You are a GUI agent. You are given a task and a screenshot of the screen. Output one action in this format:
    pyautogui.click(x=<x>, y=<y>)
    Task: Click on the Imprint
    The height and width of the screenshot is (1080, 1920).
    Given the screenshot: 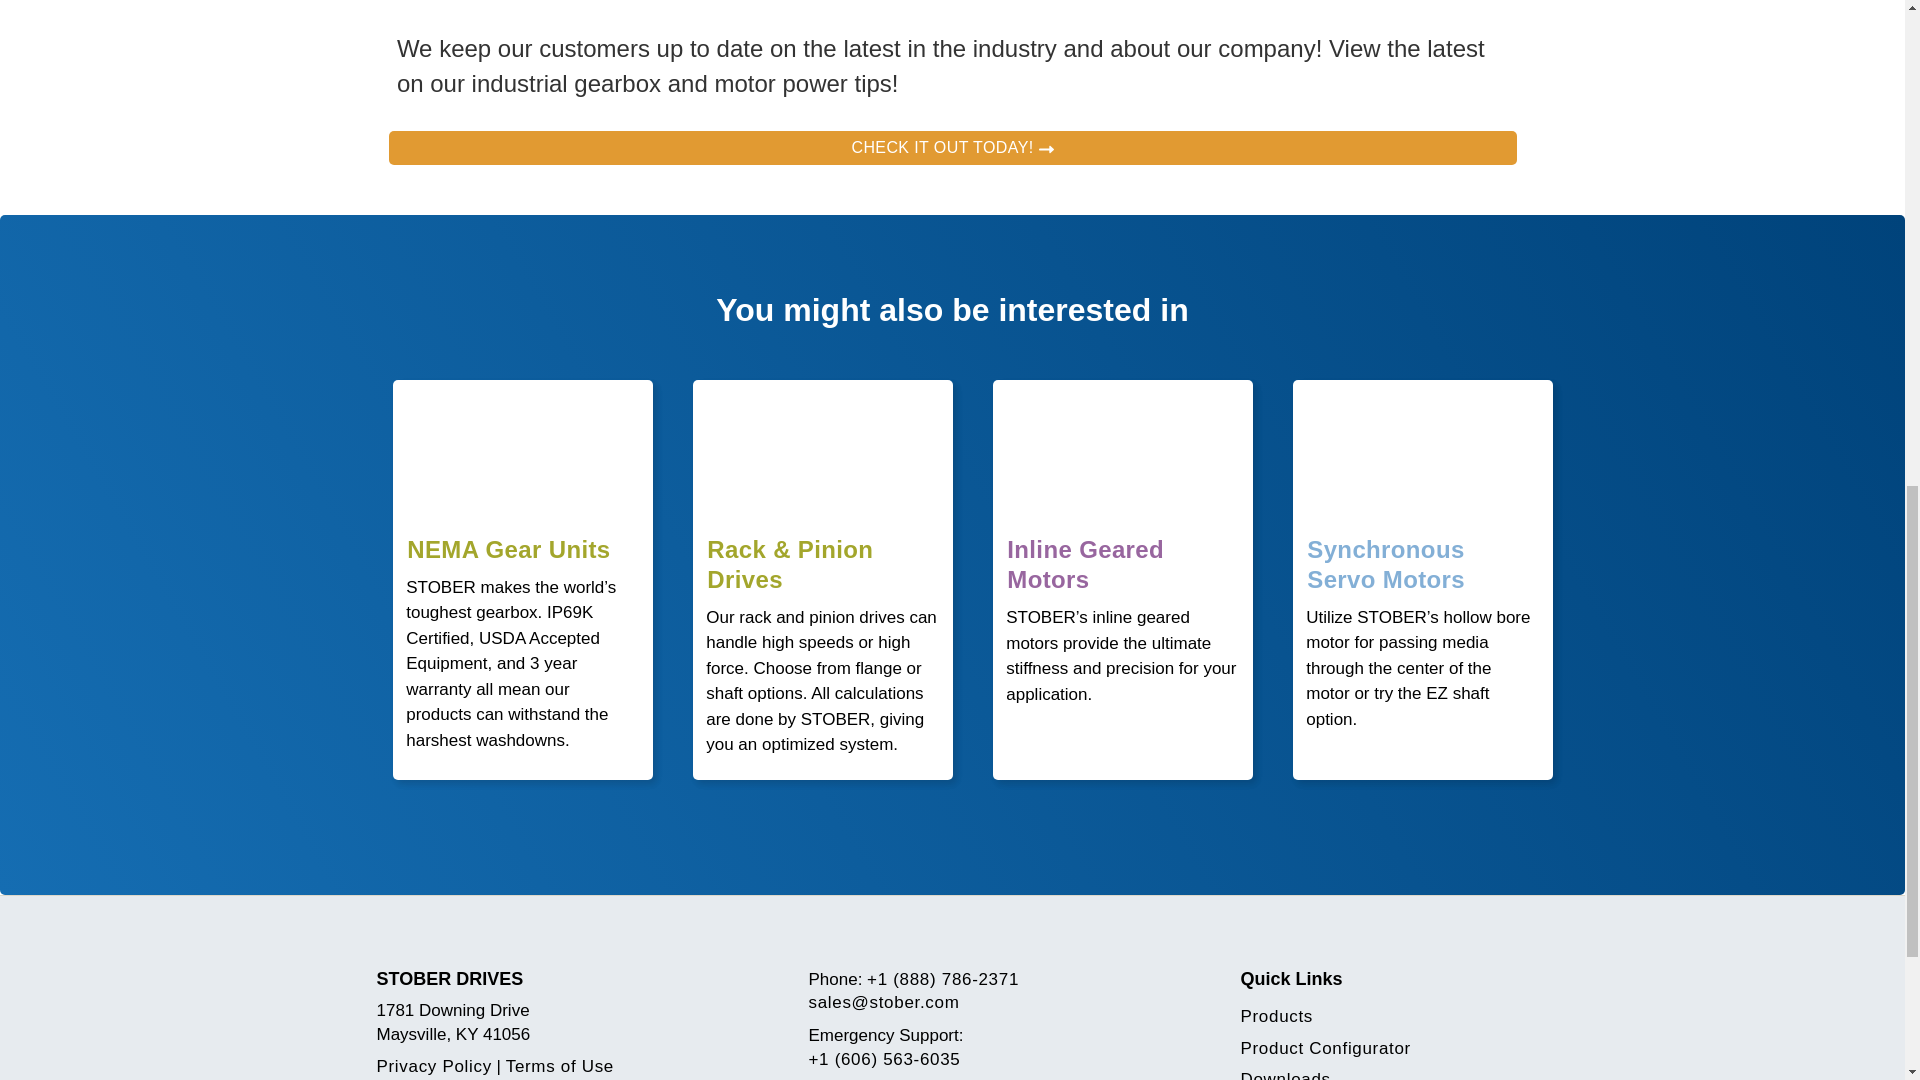 What is the action you would take?
    pyautogui.click(x=434, y=1066)
    